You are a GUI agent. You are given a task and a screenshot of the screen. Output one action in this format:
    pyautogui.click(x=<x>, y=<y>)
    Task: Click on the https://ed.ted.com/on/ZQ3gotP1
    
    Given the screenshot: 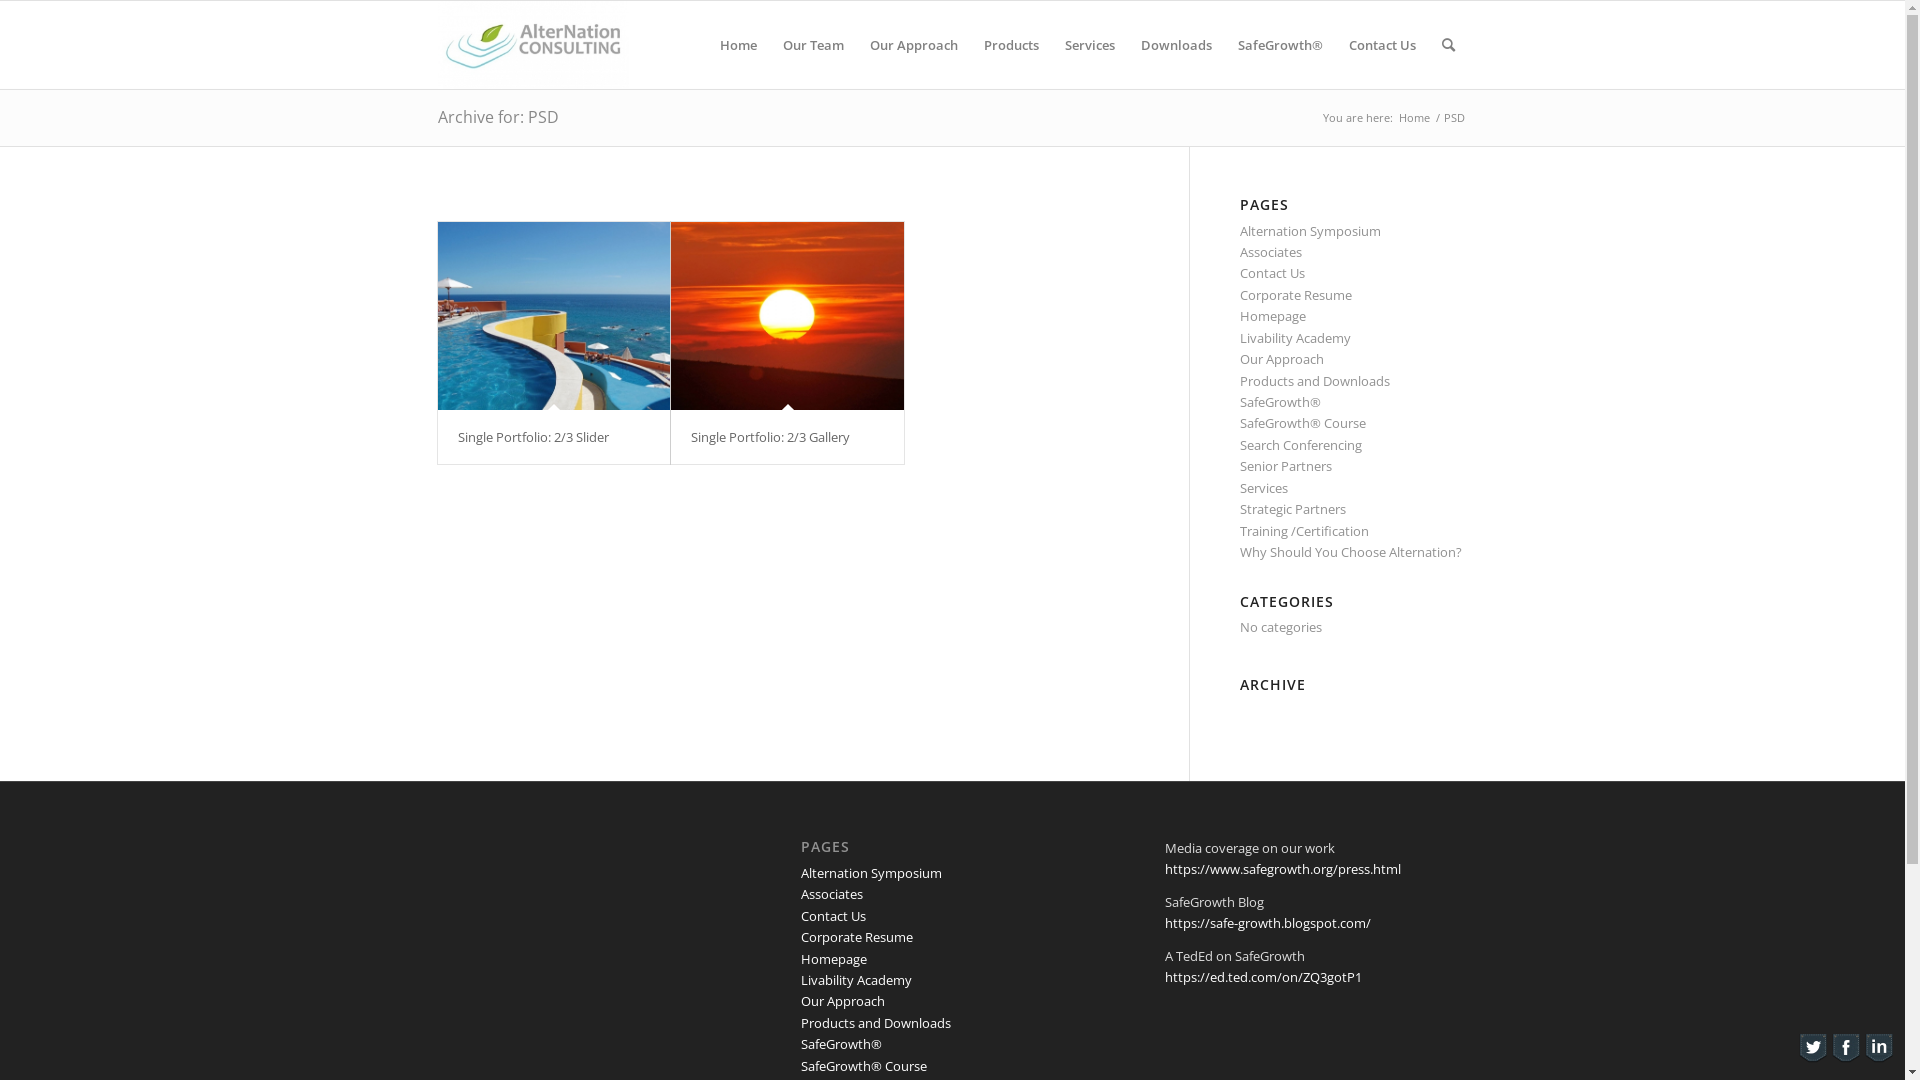 What is the action you would take?
    pyautogui.click(x=1264, y=977)
    